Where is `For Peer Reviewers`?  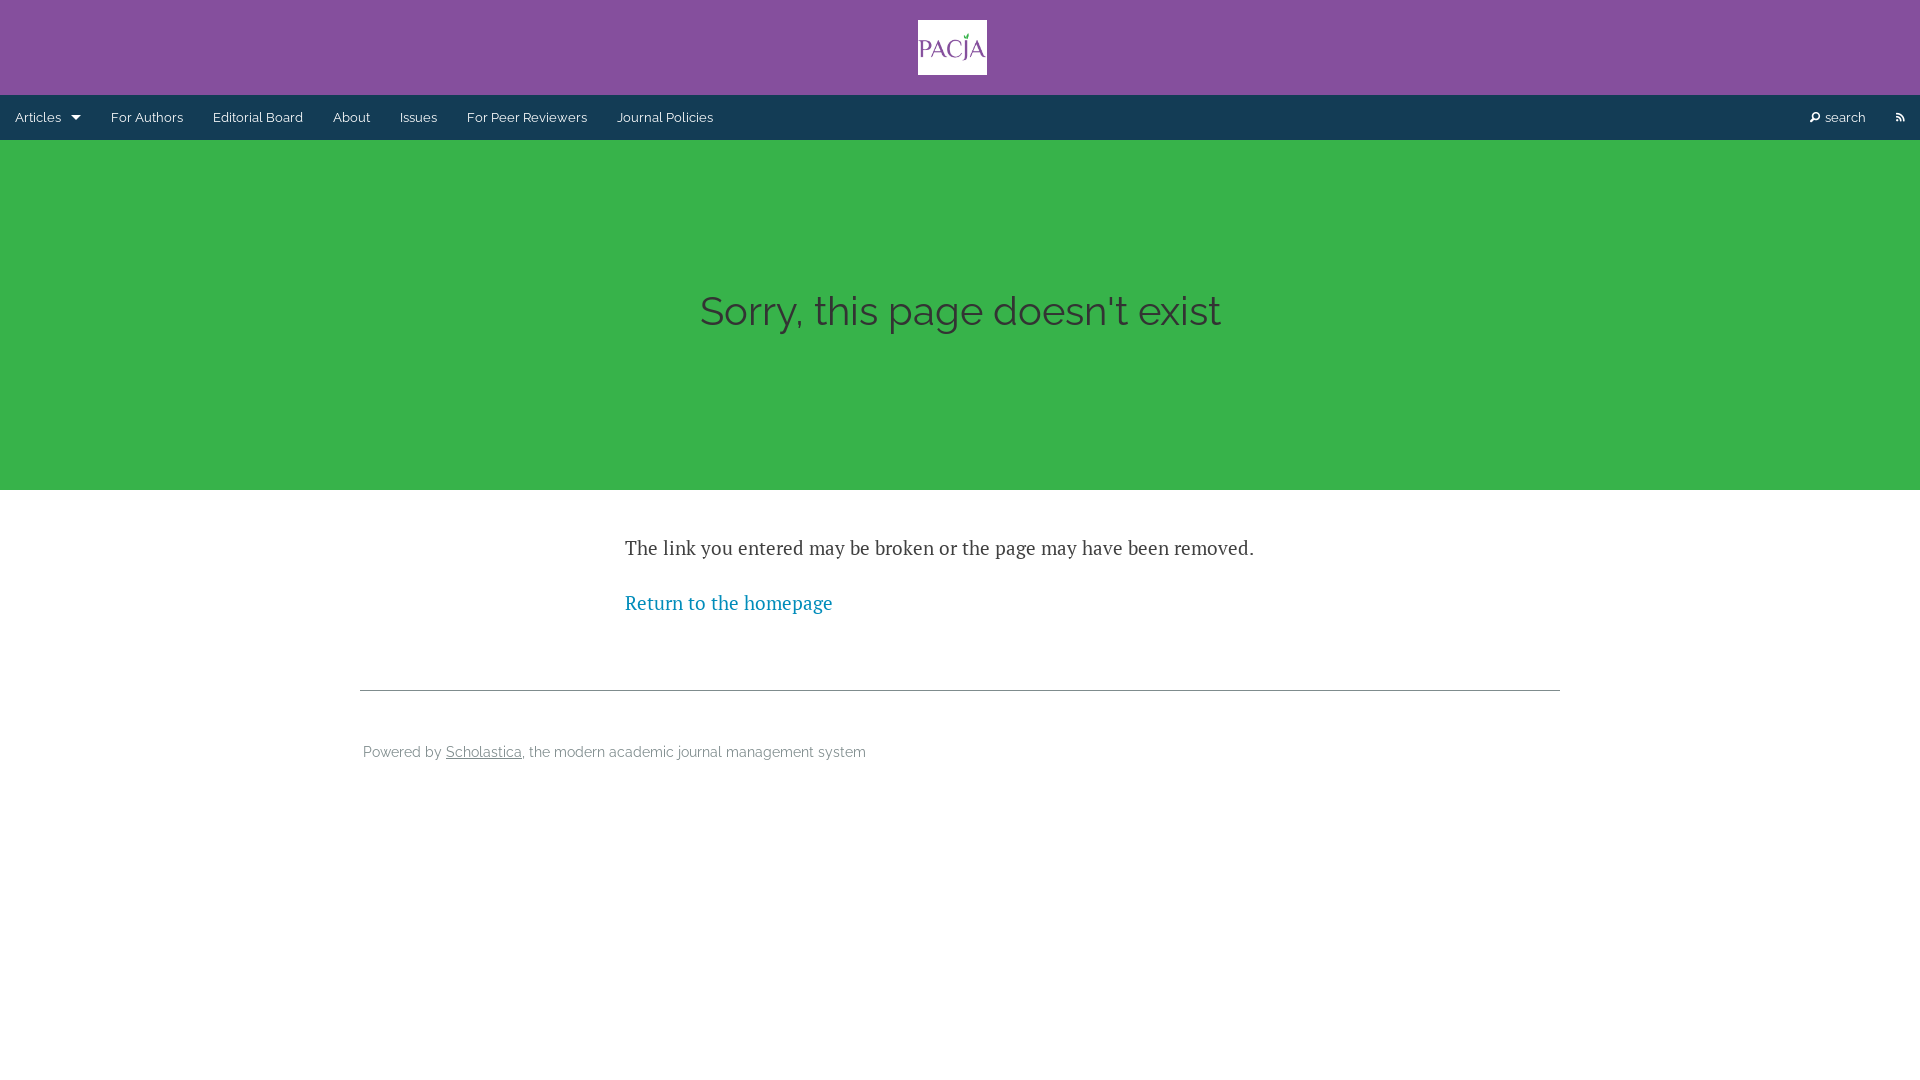
For Peer Reviewers is located at coordinates (527, 118).